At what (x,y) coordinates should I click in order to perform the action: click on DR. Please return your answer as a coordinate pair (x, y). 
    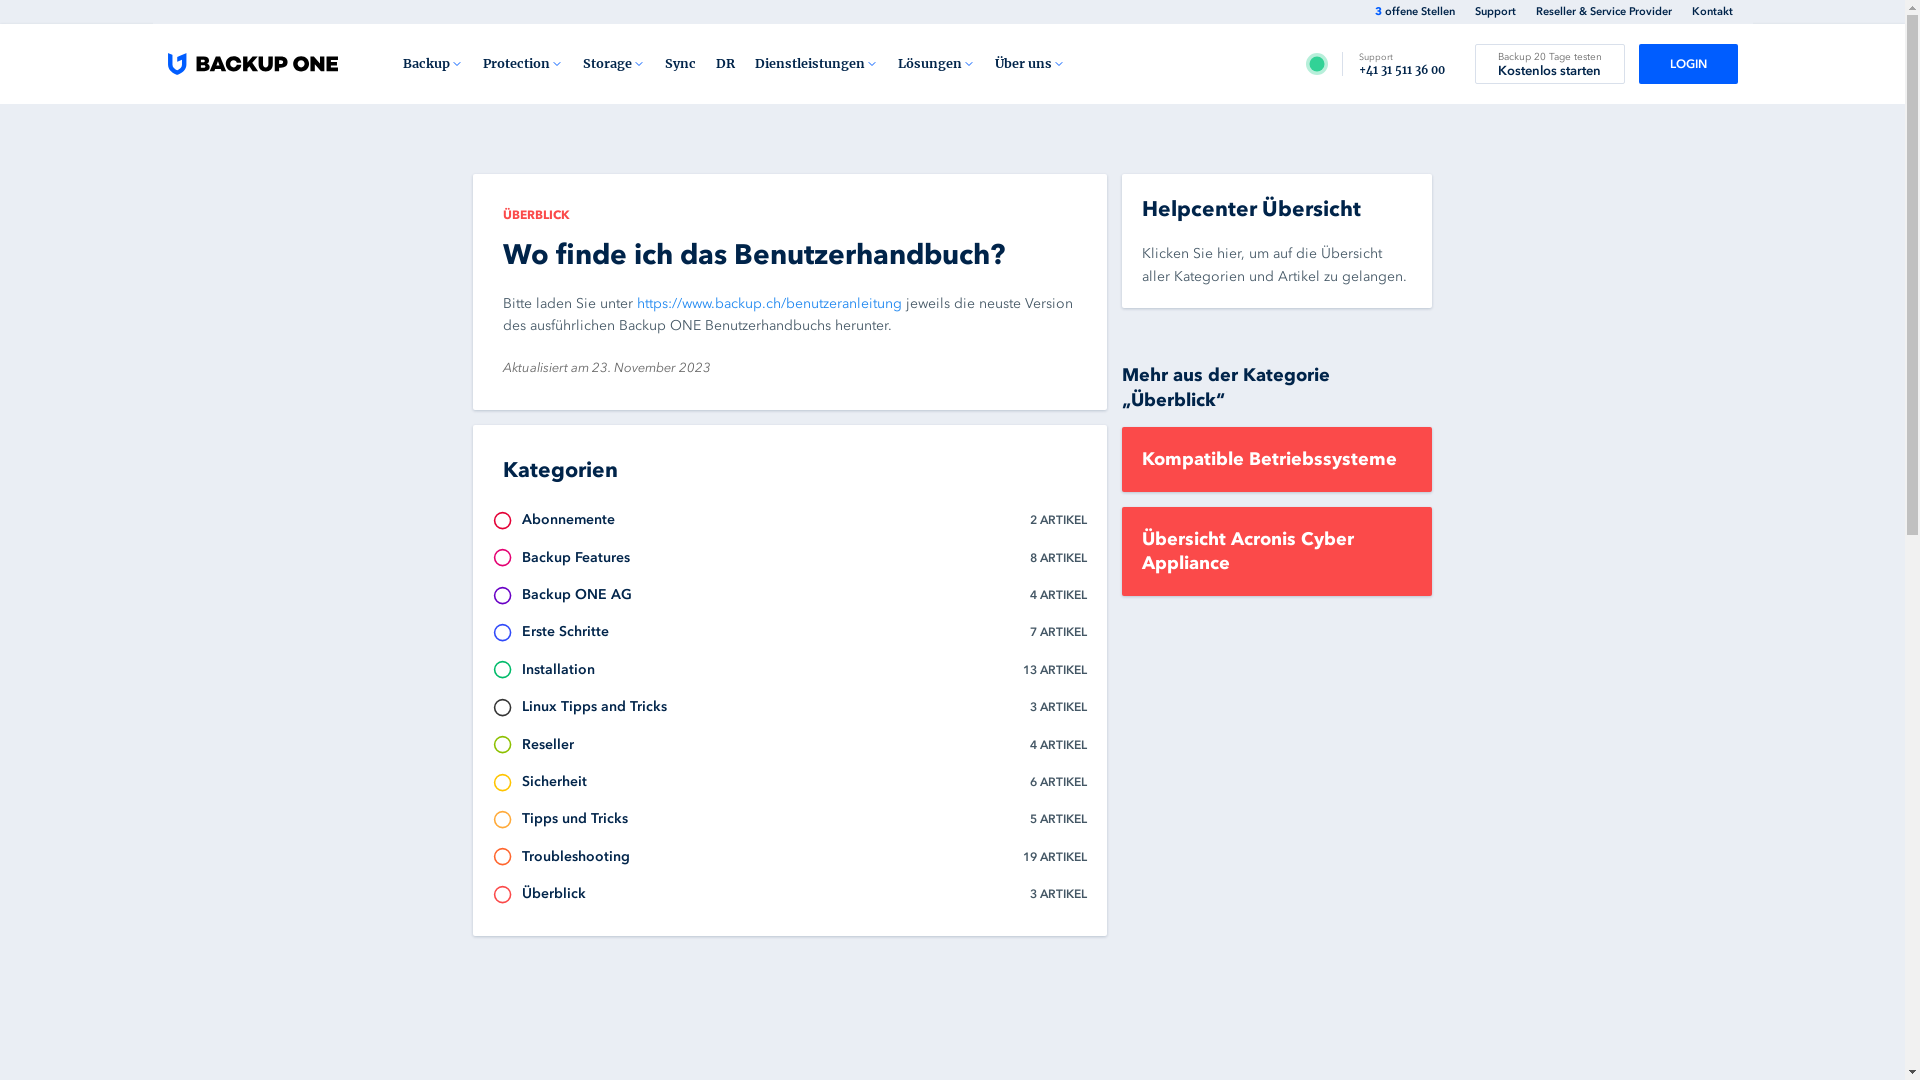
    Looking at the image, I should click on (726, 64).